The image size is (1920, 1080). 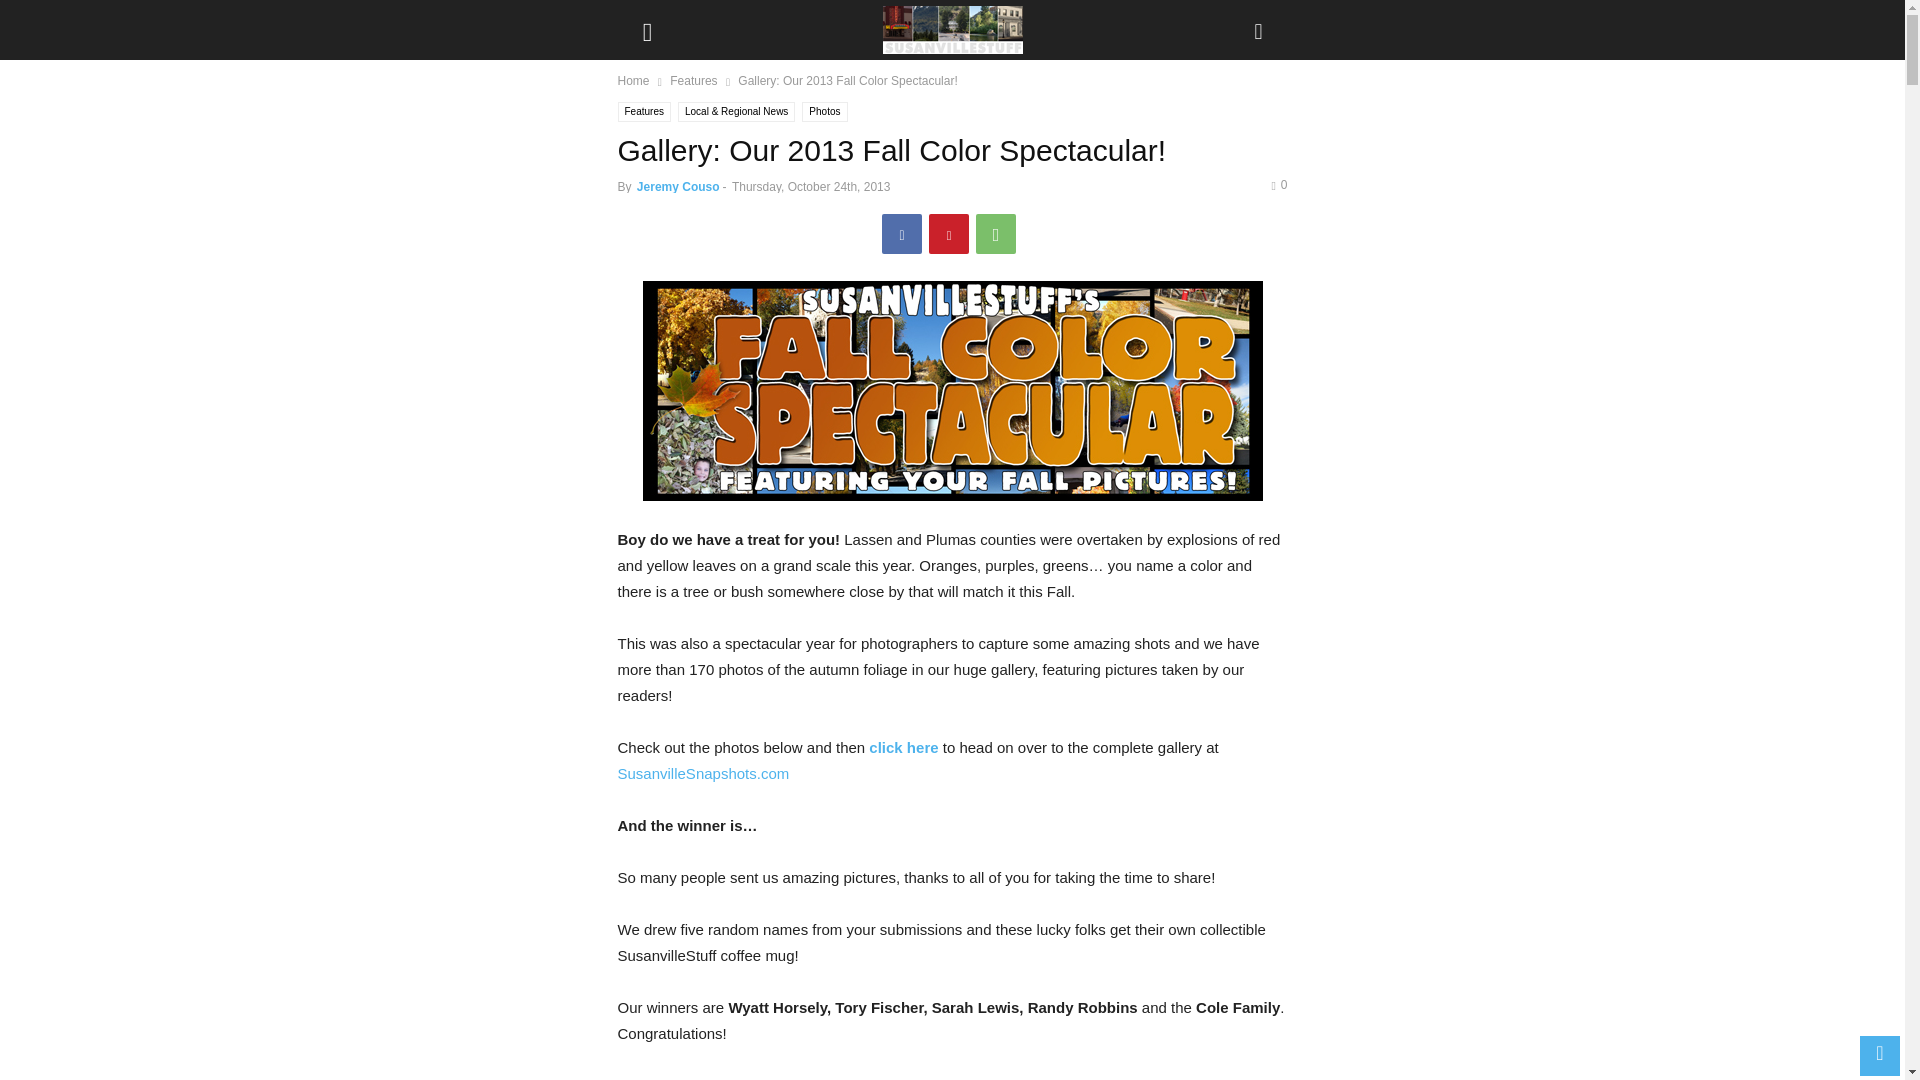 I want to click on WhatsApp, so click(x=995, y=233).